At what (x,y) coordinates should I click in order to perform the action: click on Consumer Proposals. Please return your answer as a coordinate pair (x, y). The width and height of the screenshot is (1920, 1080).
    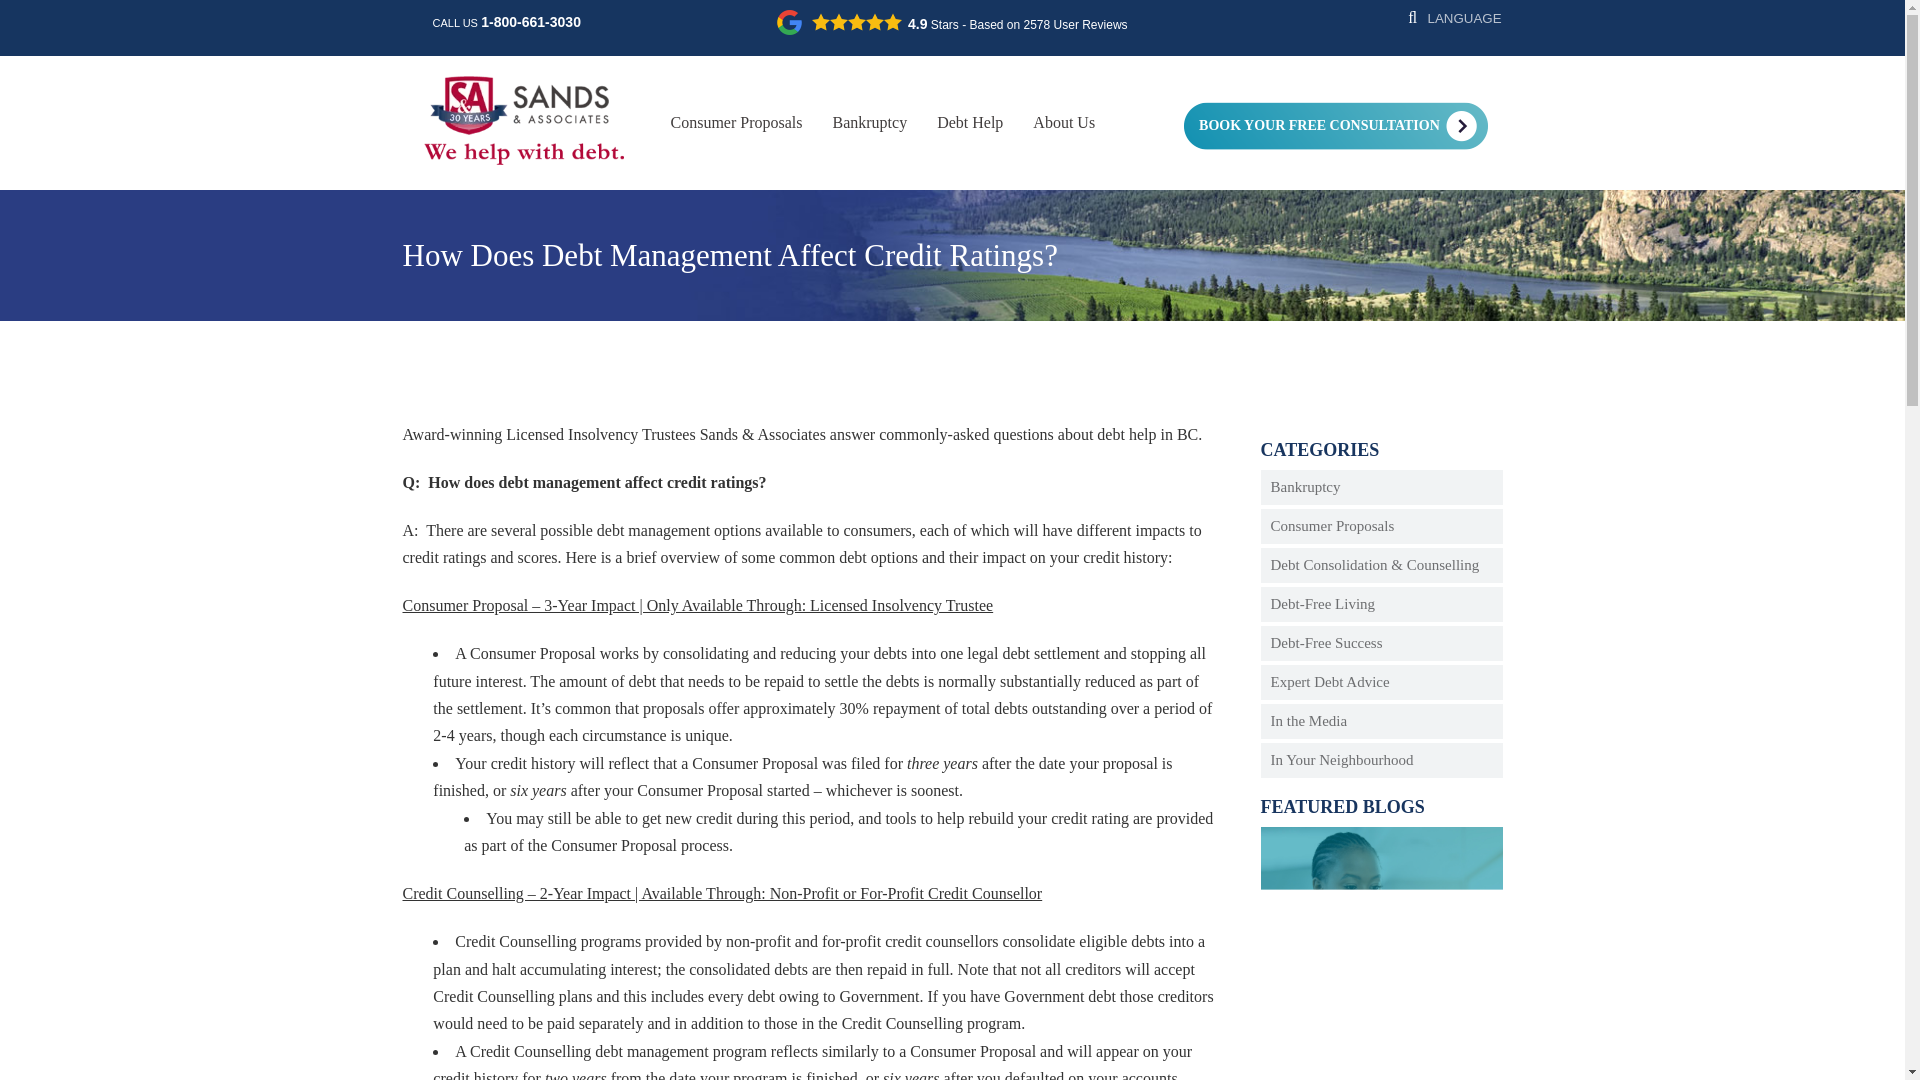
    Looking at the image, I should click on (736, 123).